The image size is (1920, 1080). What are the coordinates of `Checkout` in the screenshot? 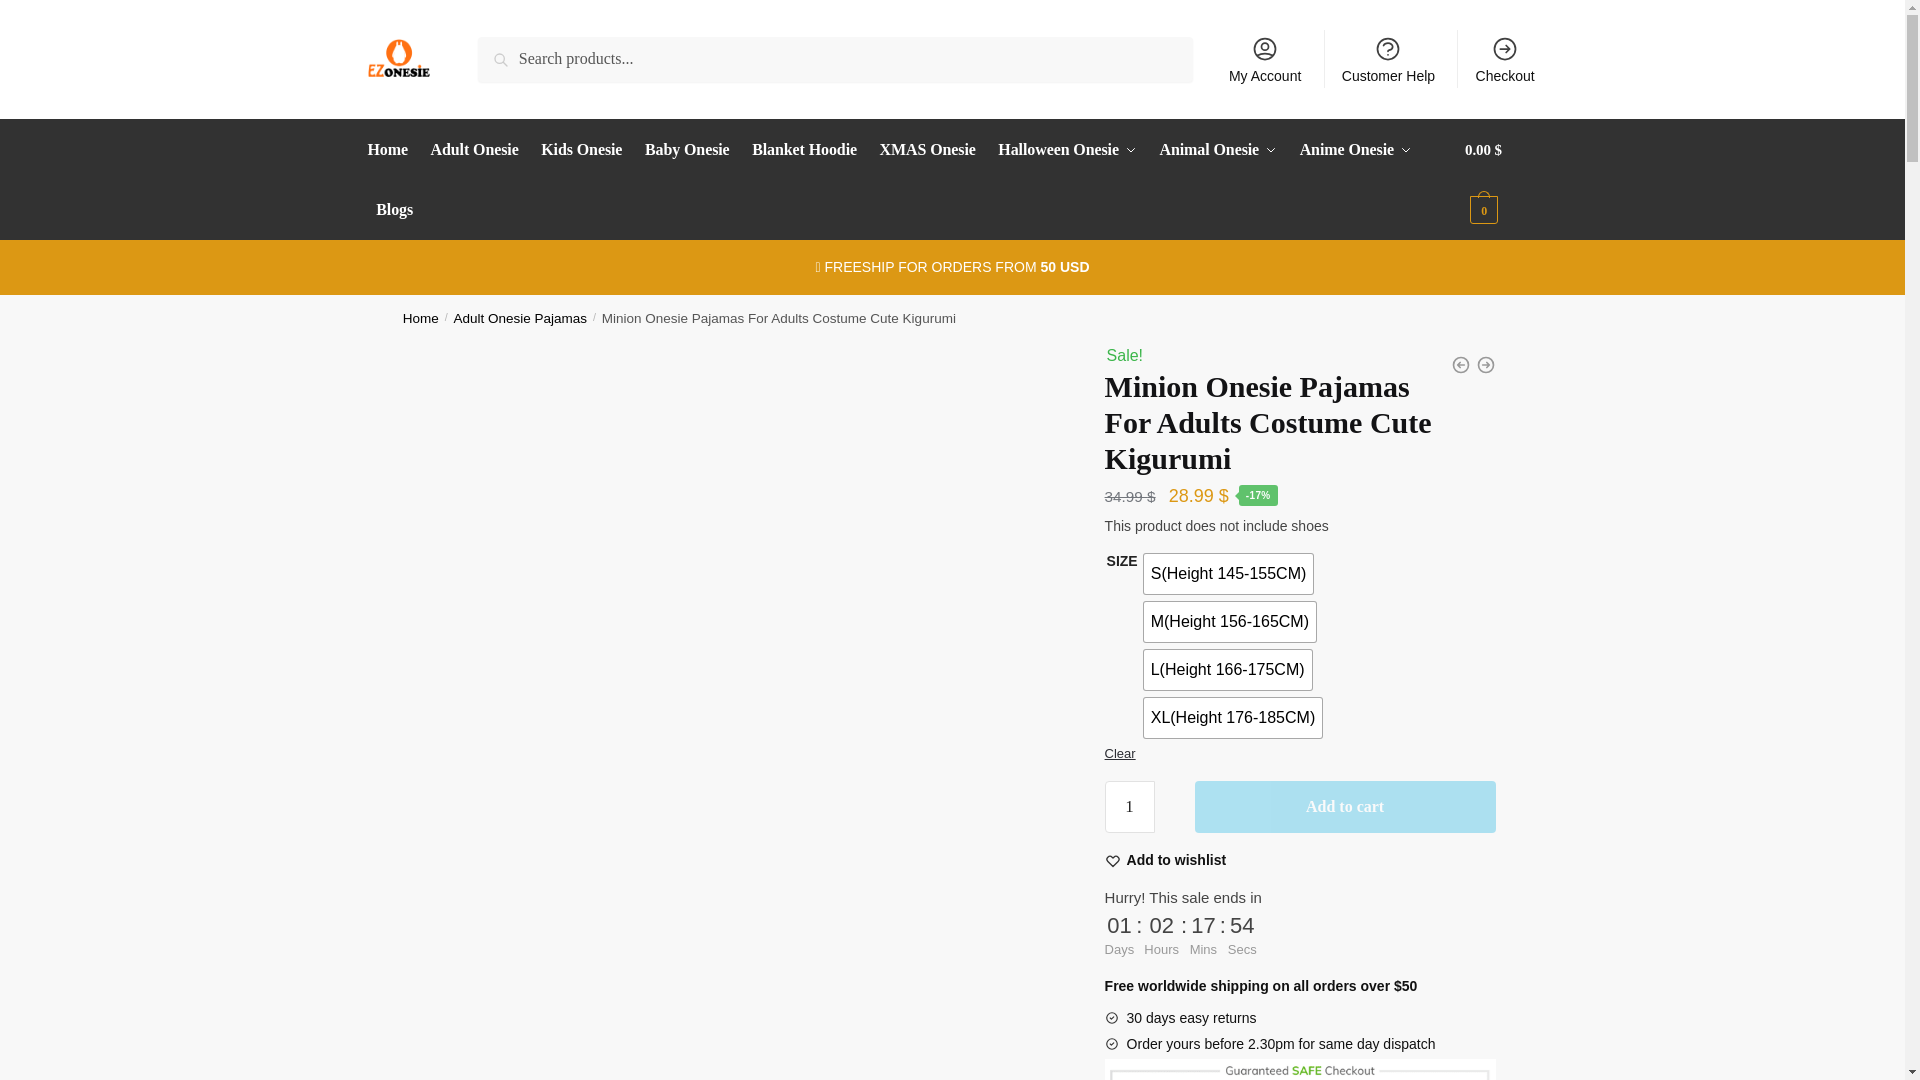 It's located at (1505, 58).